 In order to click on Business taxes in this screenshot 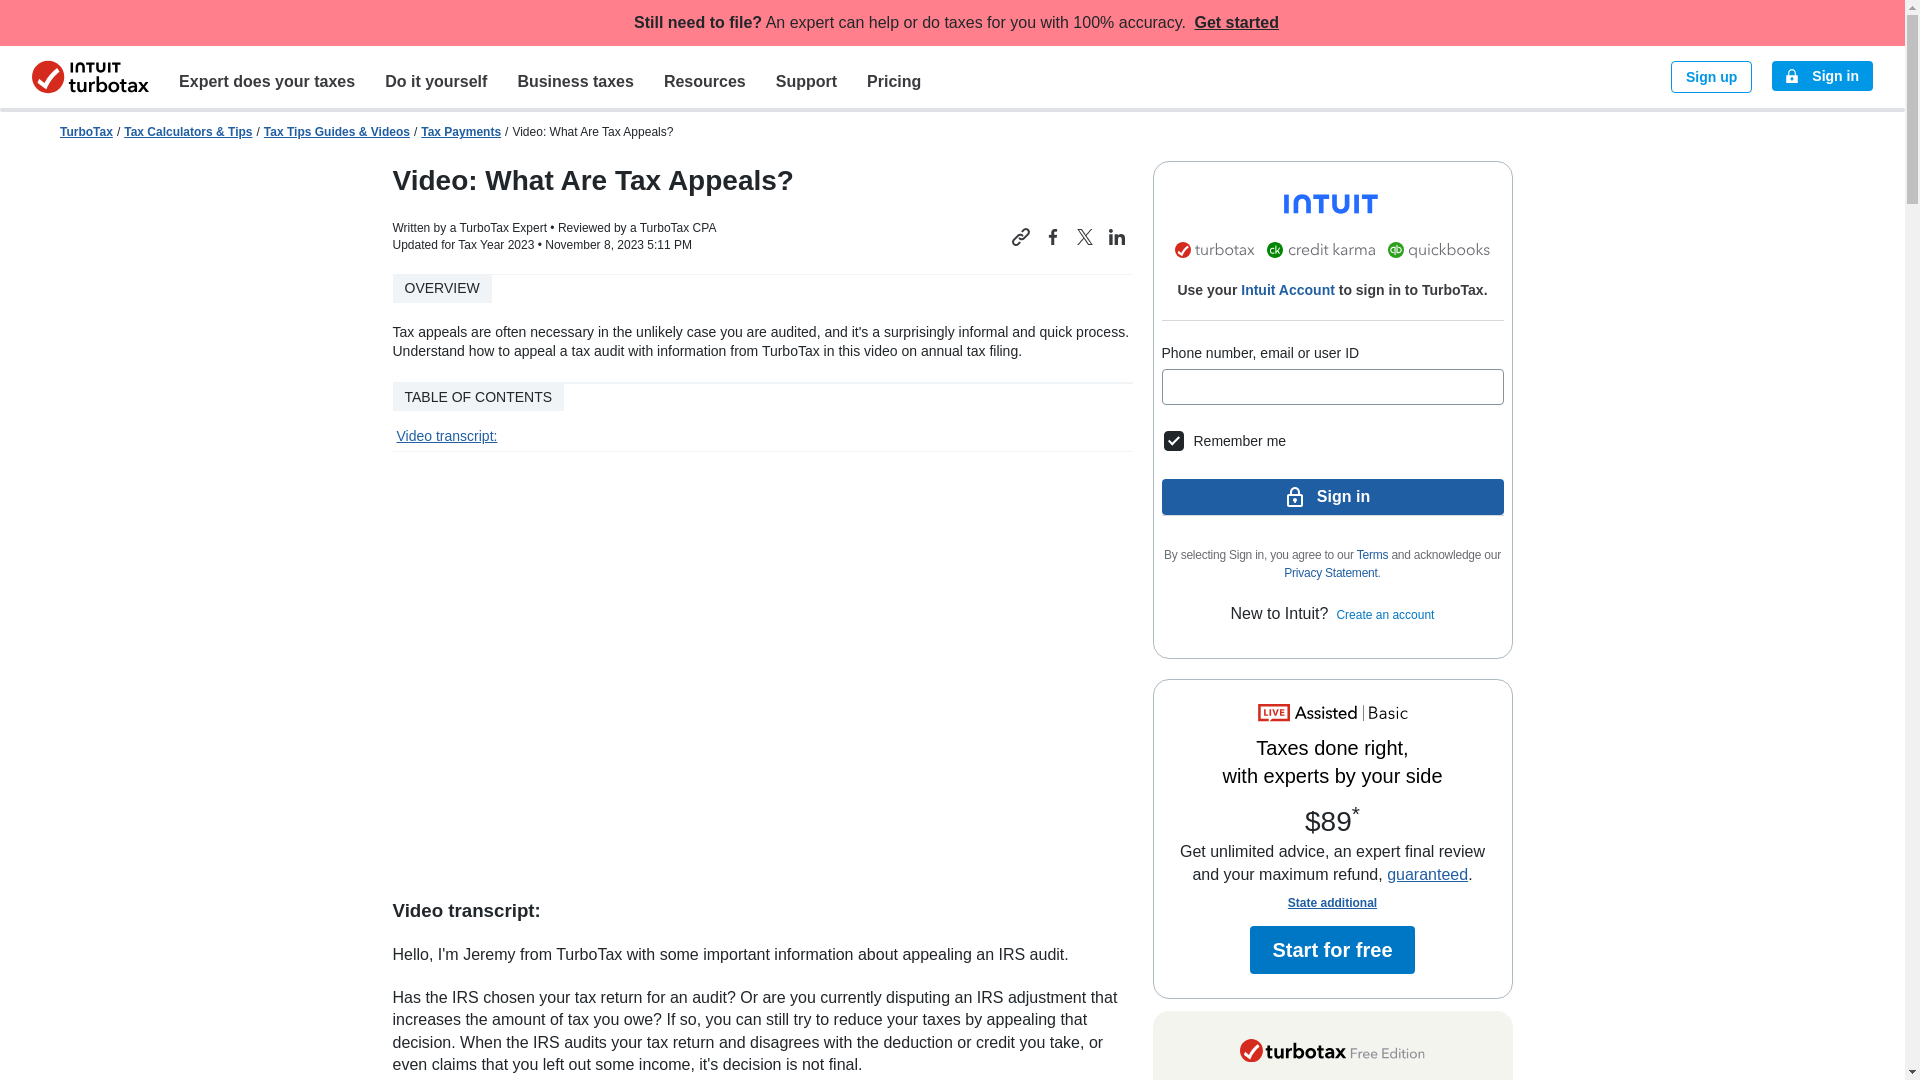, I will do `click(574, 80)`.